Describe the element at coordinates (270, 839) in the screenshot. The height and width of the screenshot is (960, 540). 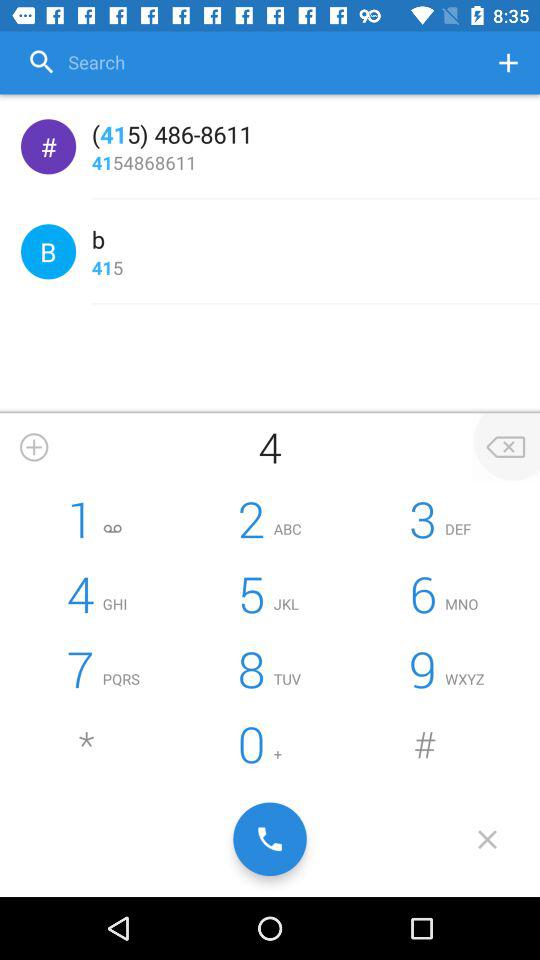
I see `call the number entered` at that location.